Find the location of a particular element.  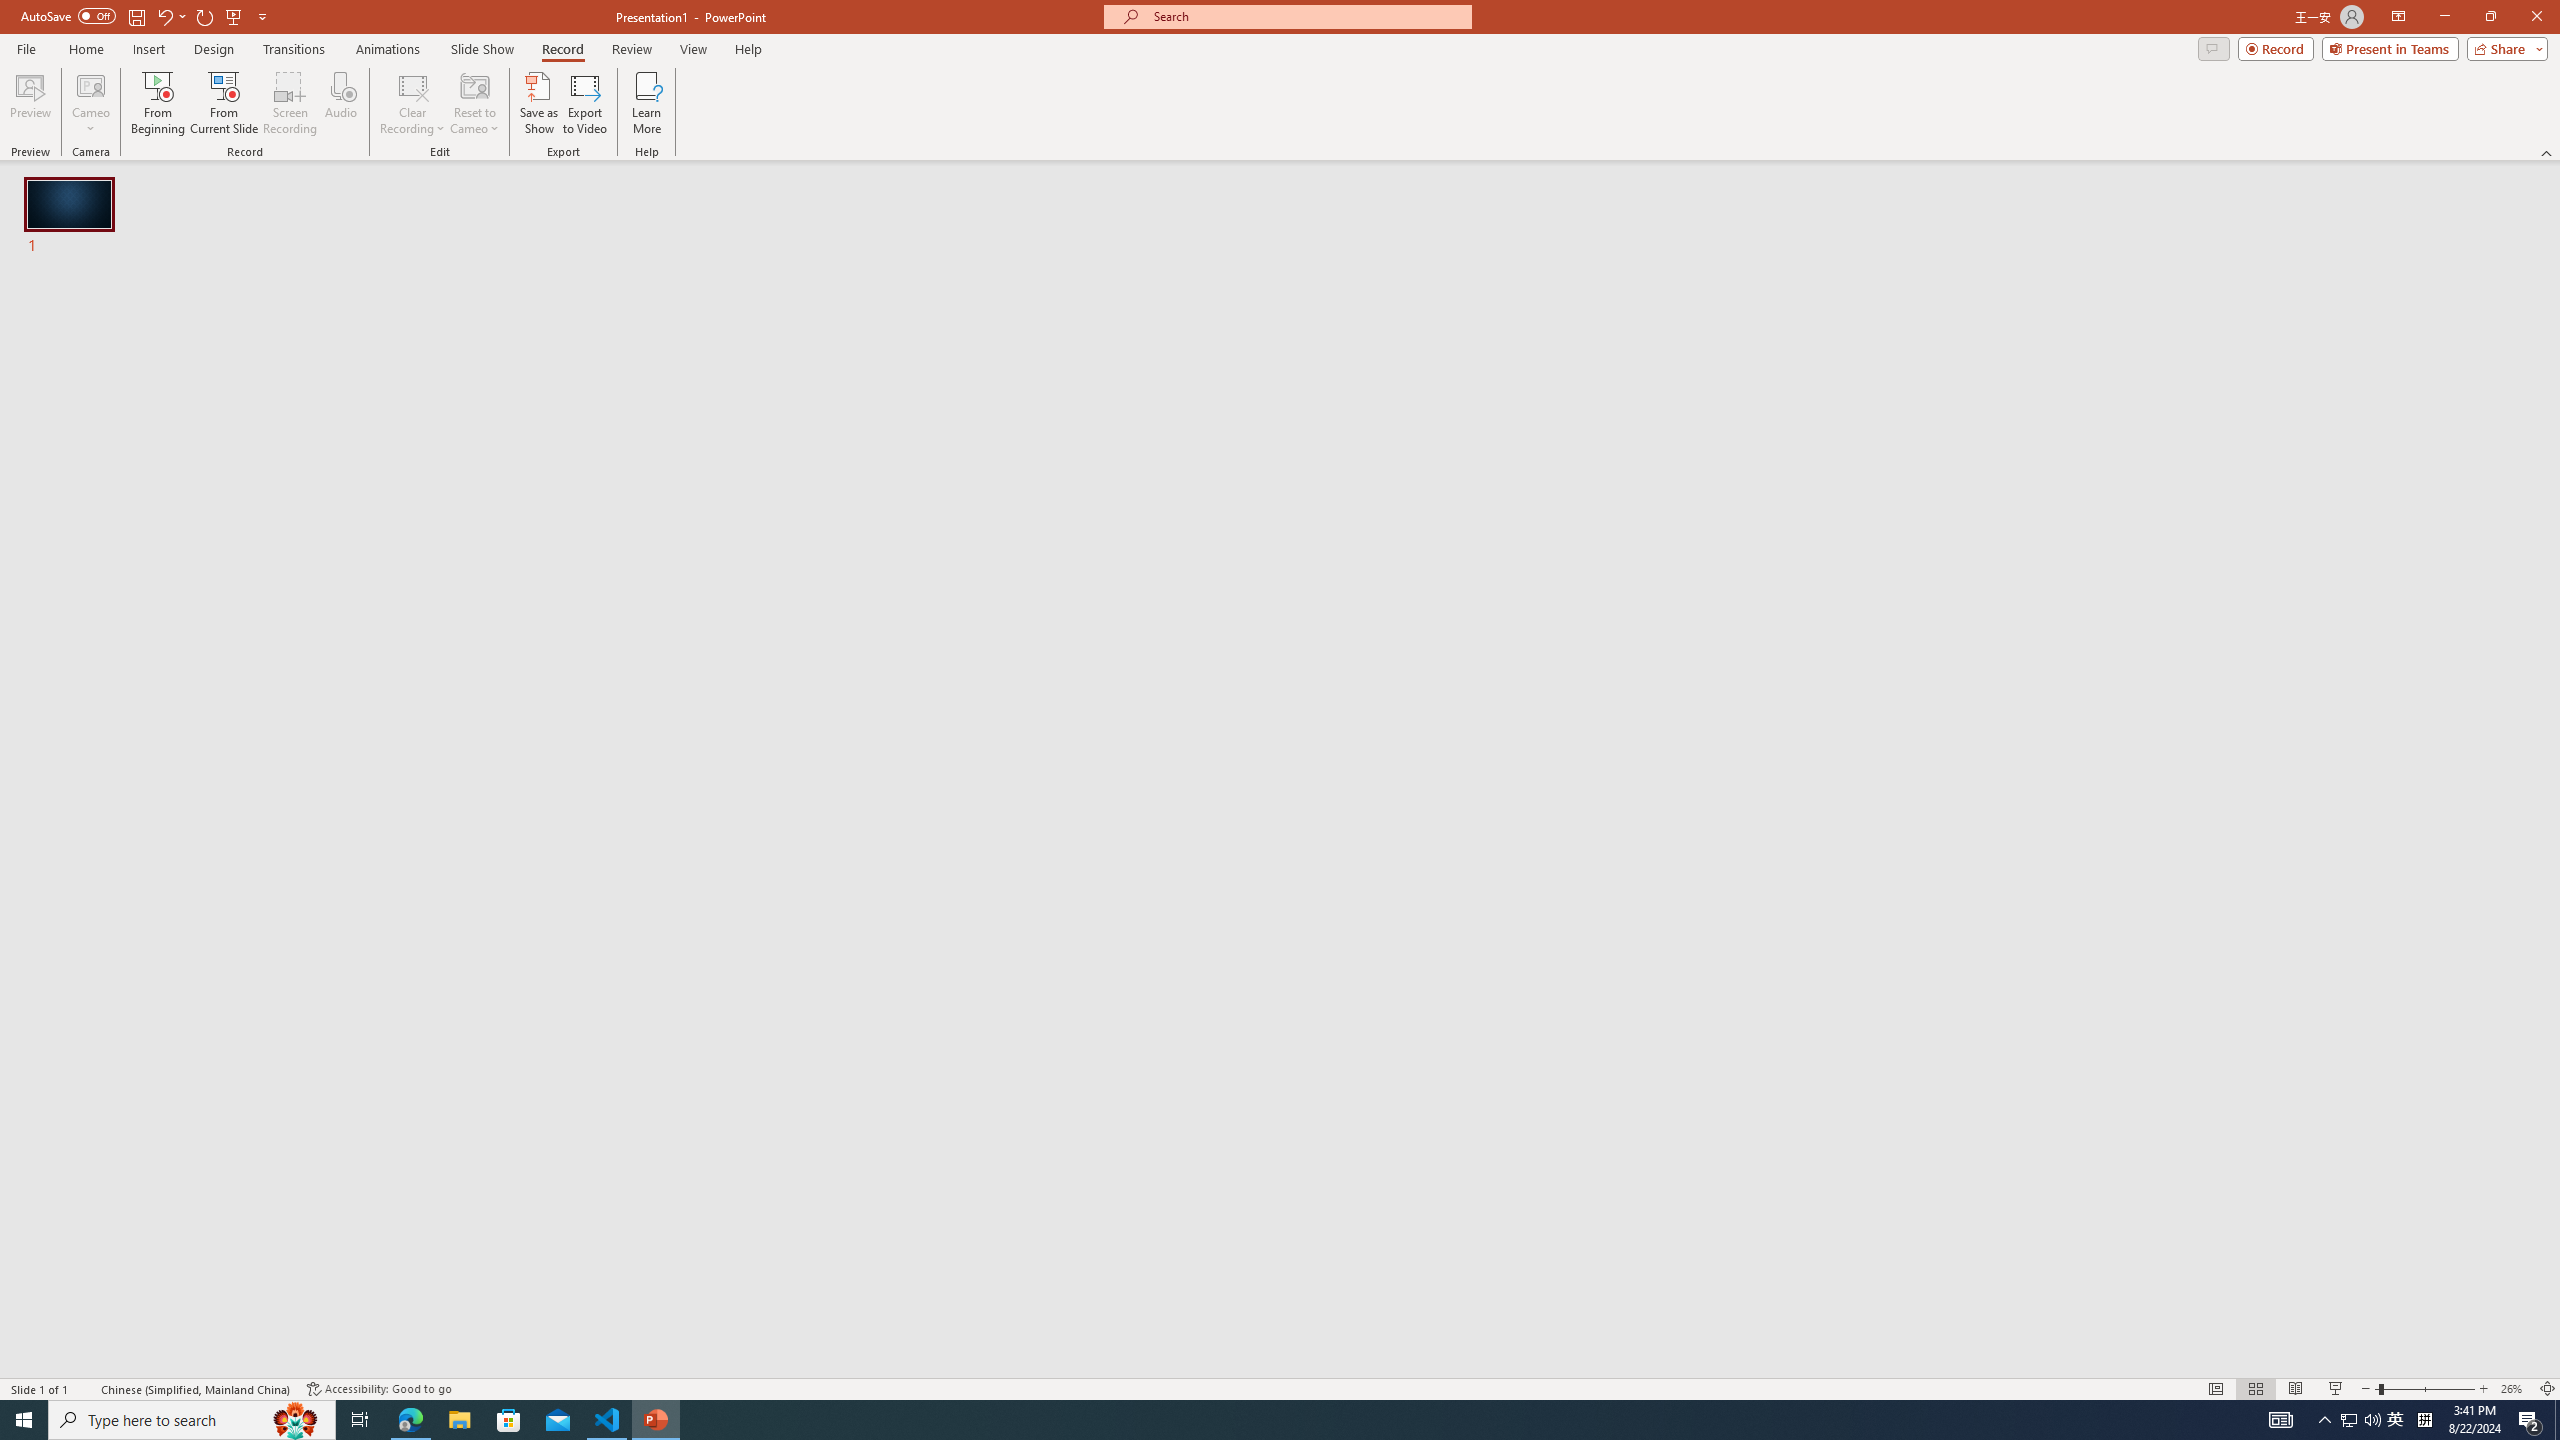

Audio is located at coordinates (340, 103).